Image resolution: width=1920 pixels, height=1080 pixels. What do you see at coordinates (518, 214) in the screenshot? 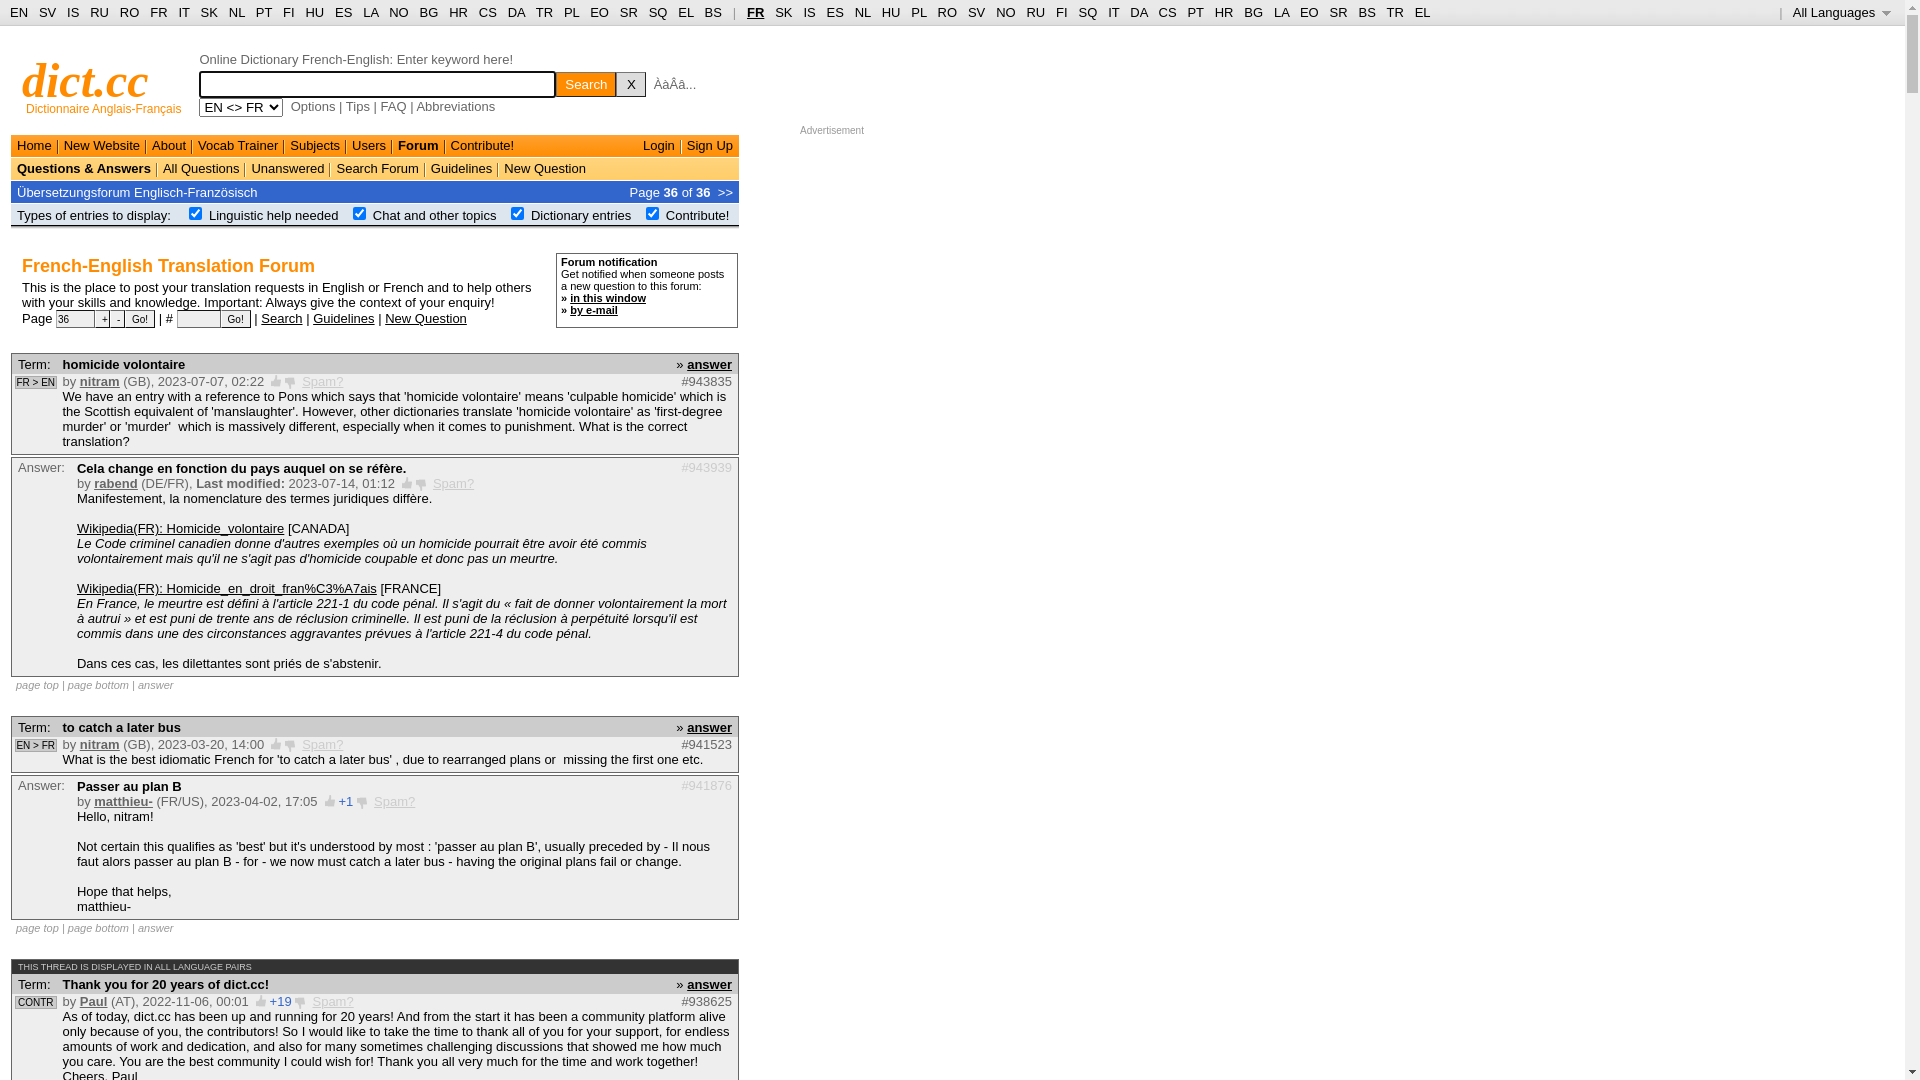
I see `on` at bounding box center [518, 214].